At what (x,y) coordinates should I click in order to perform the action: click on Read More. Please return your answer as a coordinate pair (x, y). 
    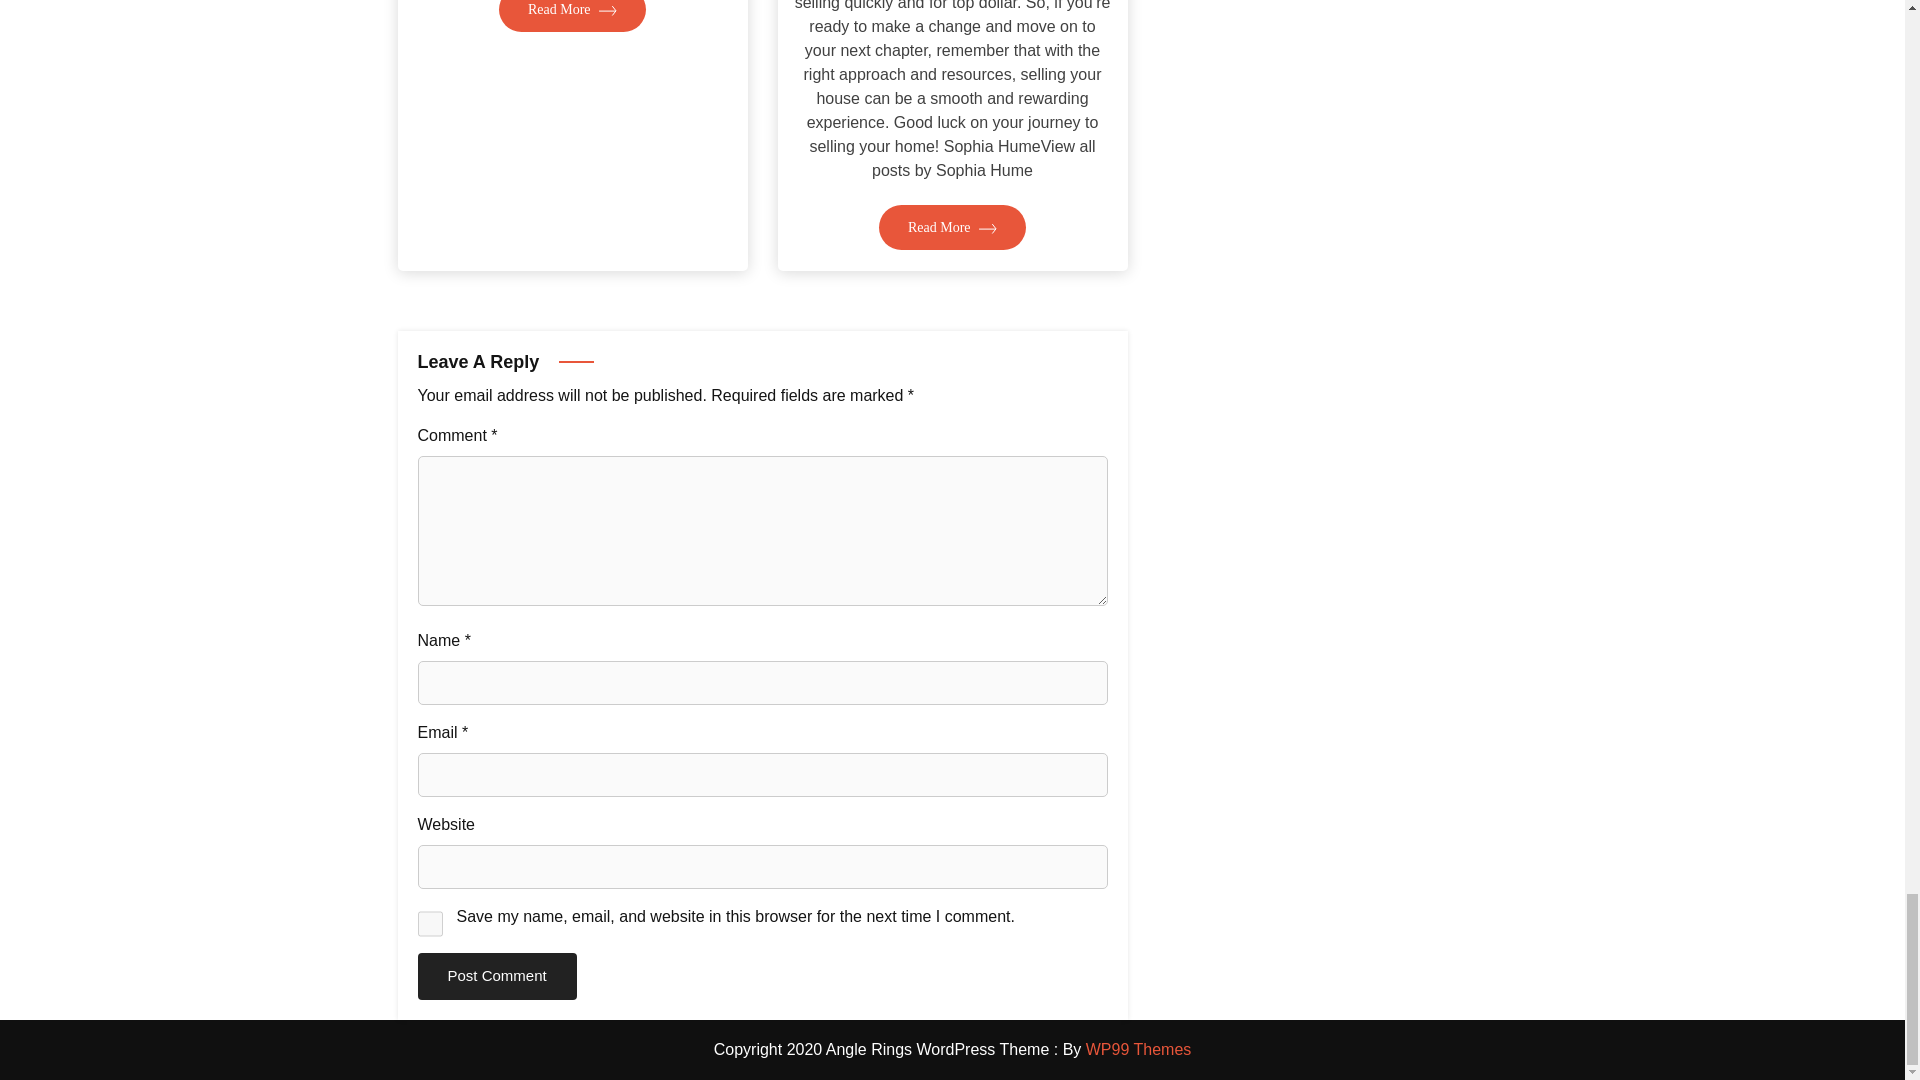
    Looking at the image, I should click on (572, 81).